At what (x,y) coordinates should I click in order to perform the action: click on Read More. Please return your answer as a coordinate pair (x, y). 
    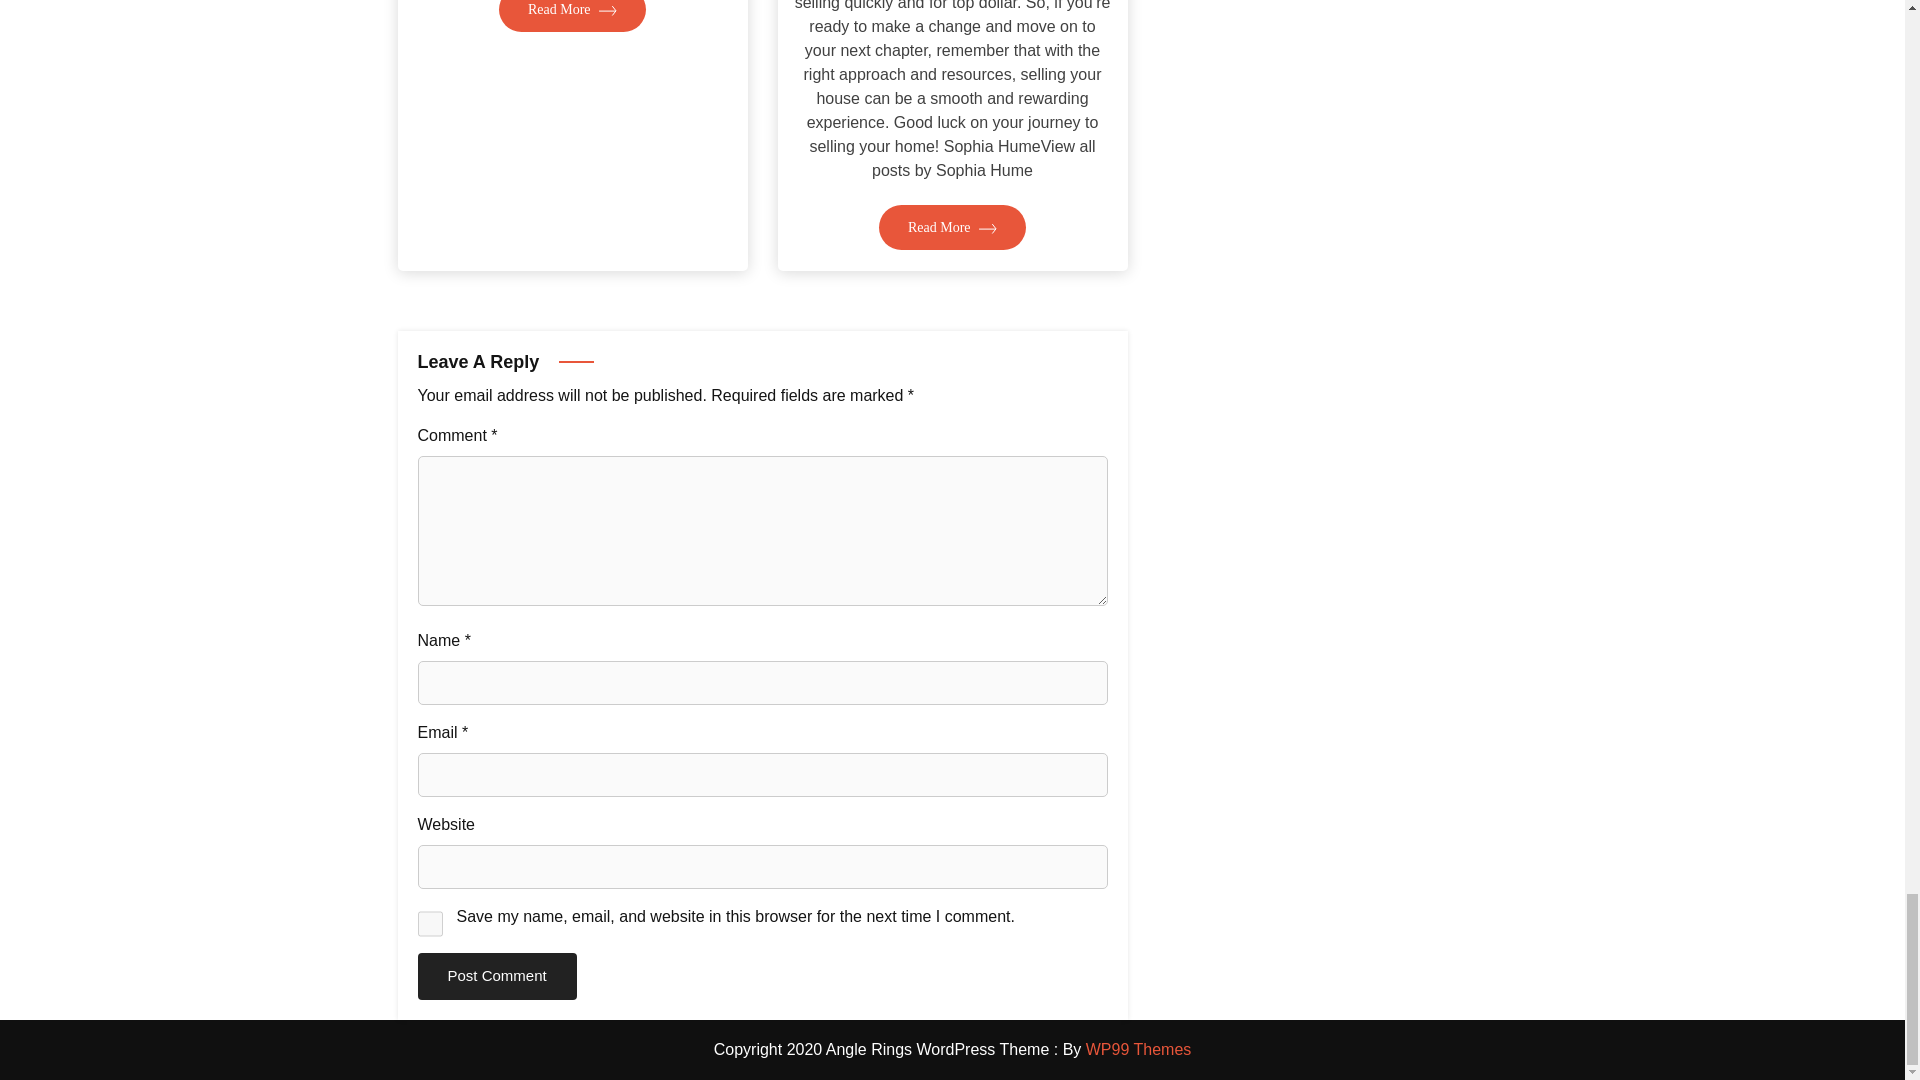
    Looking at the image, I should click on (572, 81).